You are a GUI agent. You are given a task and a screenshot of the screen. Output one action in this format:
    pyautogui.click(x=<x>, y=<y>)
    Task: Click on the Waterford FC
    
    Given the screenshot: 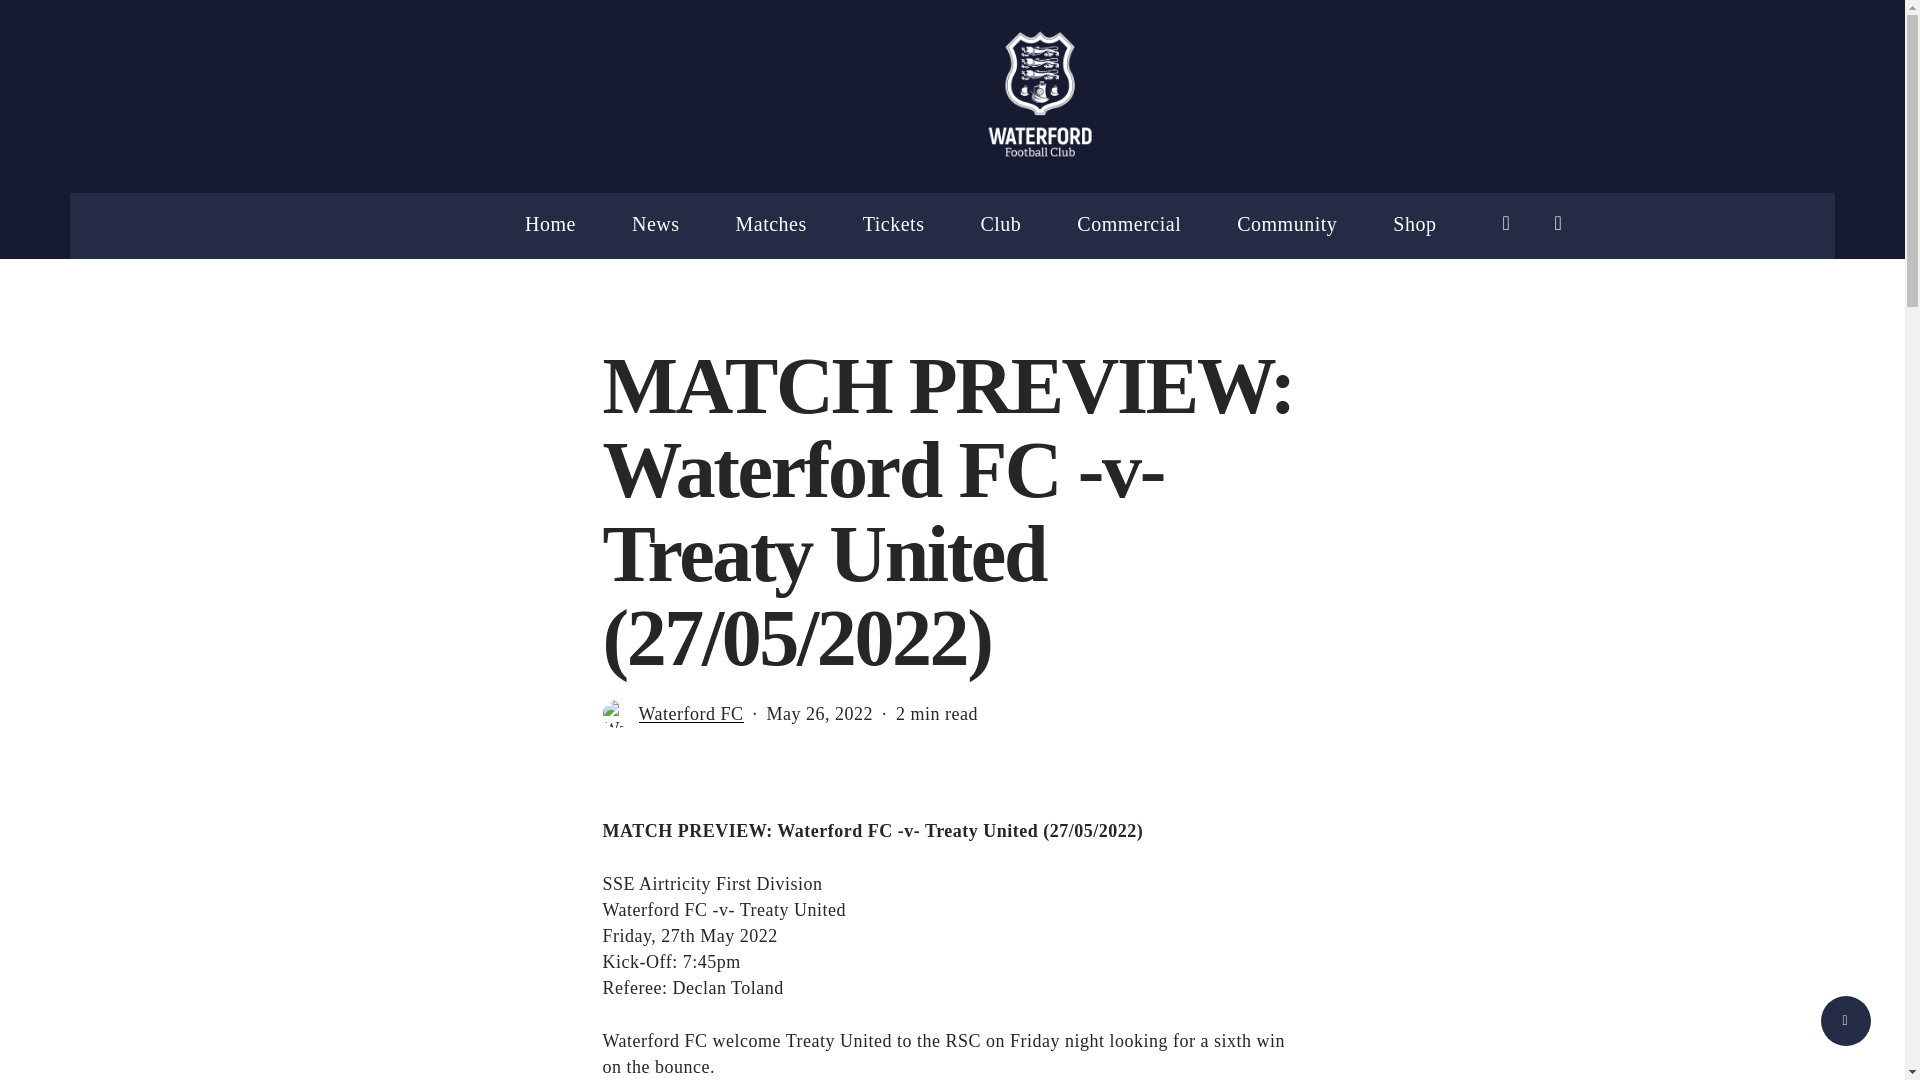 What is the action you would take?
    pyautogui.click(x=690, y=716)
    